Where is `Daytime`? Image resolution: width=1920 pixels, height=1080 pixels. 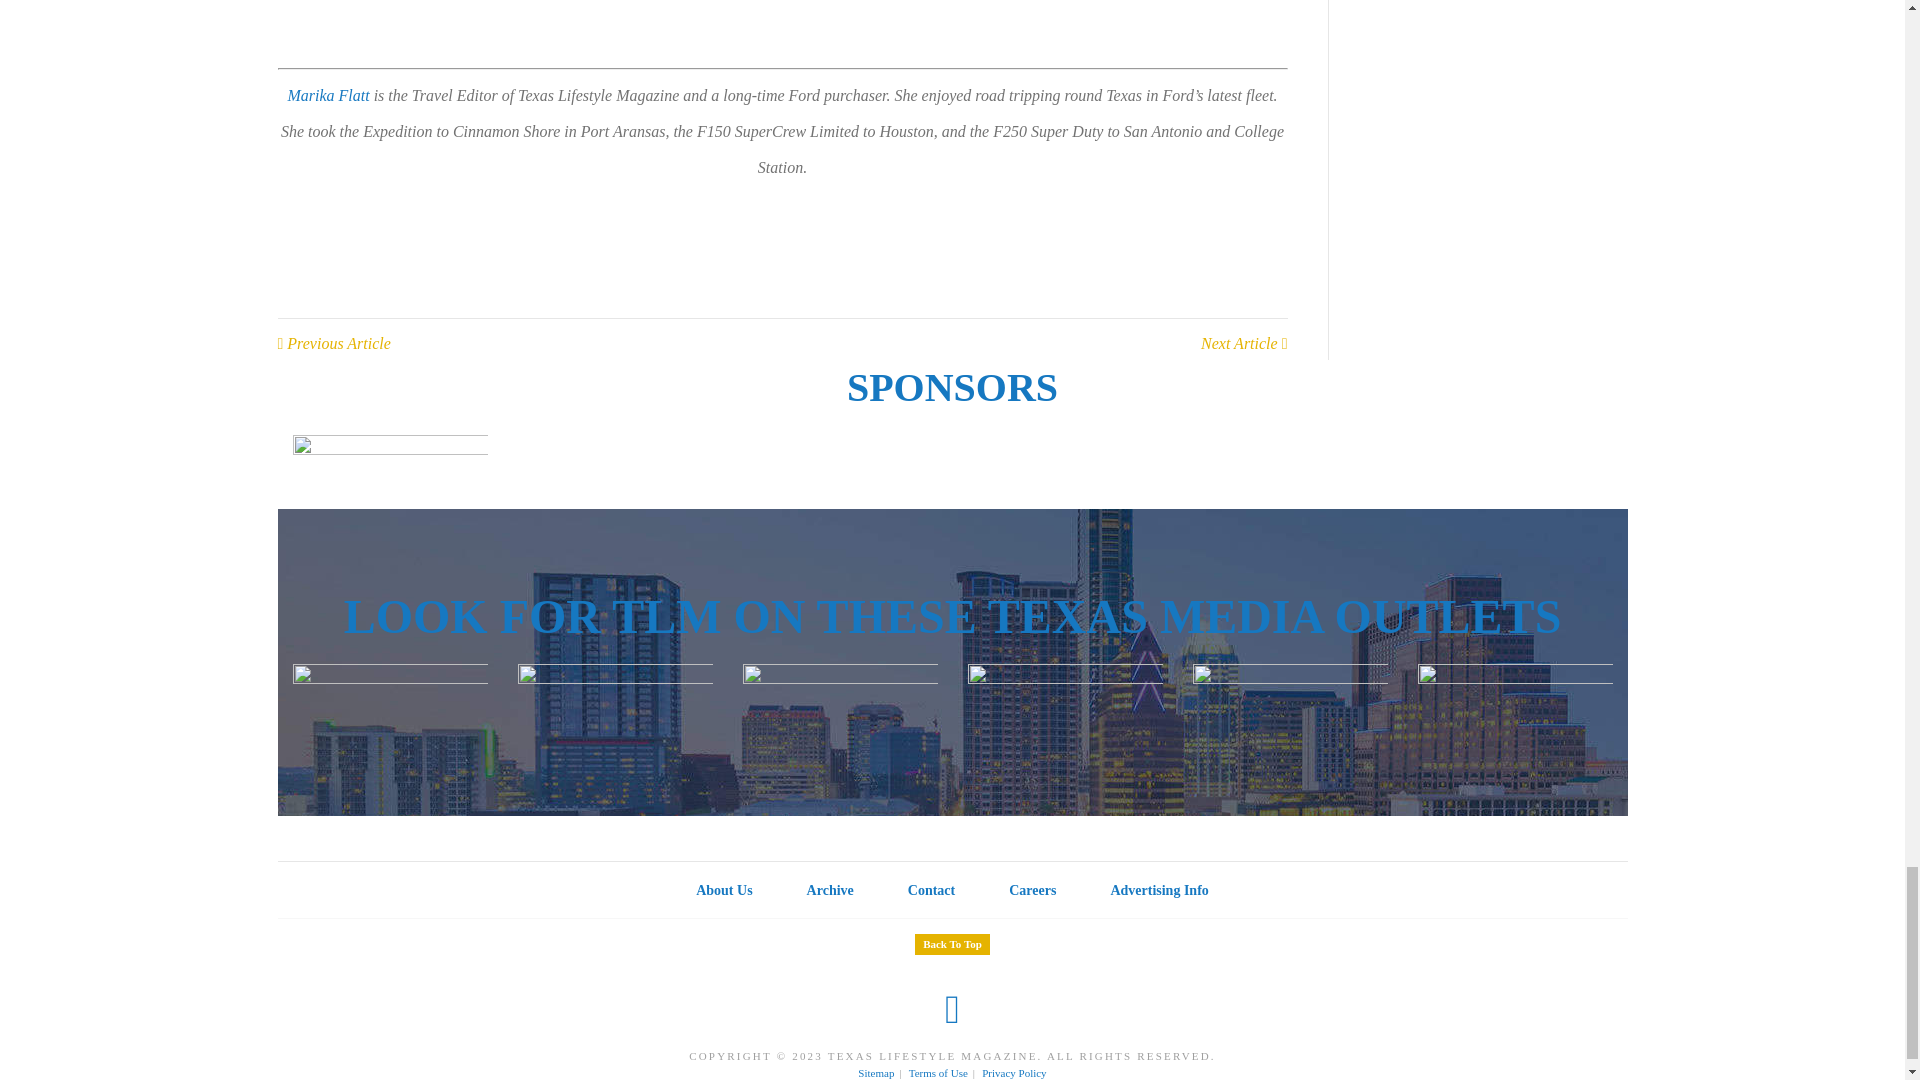
Daytime is located at coordinates (1065, 725).